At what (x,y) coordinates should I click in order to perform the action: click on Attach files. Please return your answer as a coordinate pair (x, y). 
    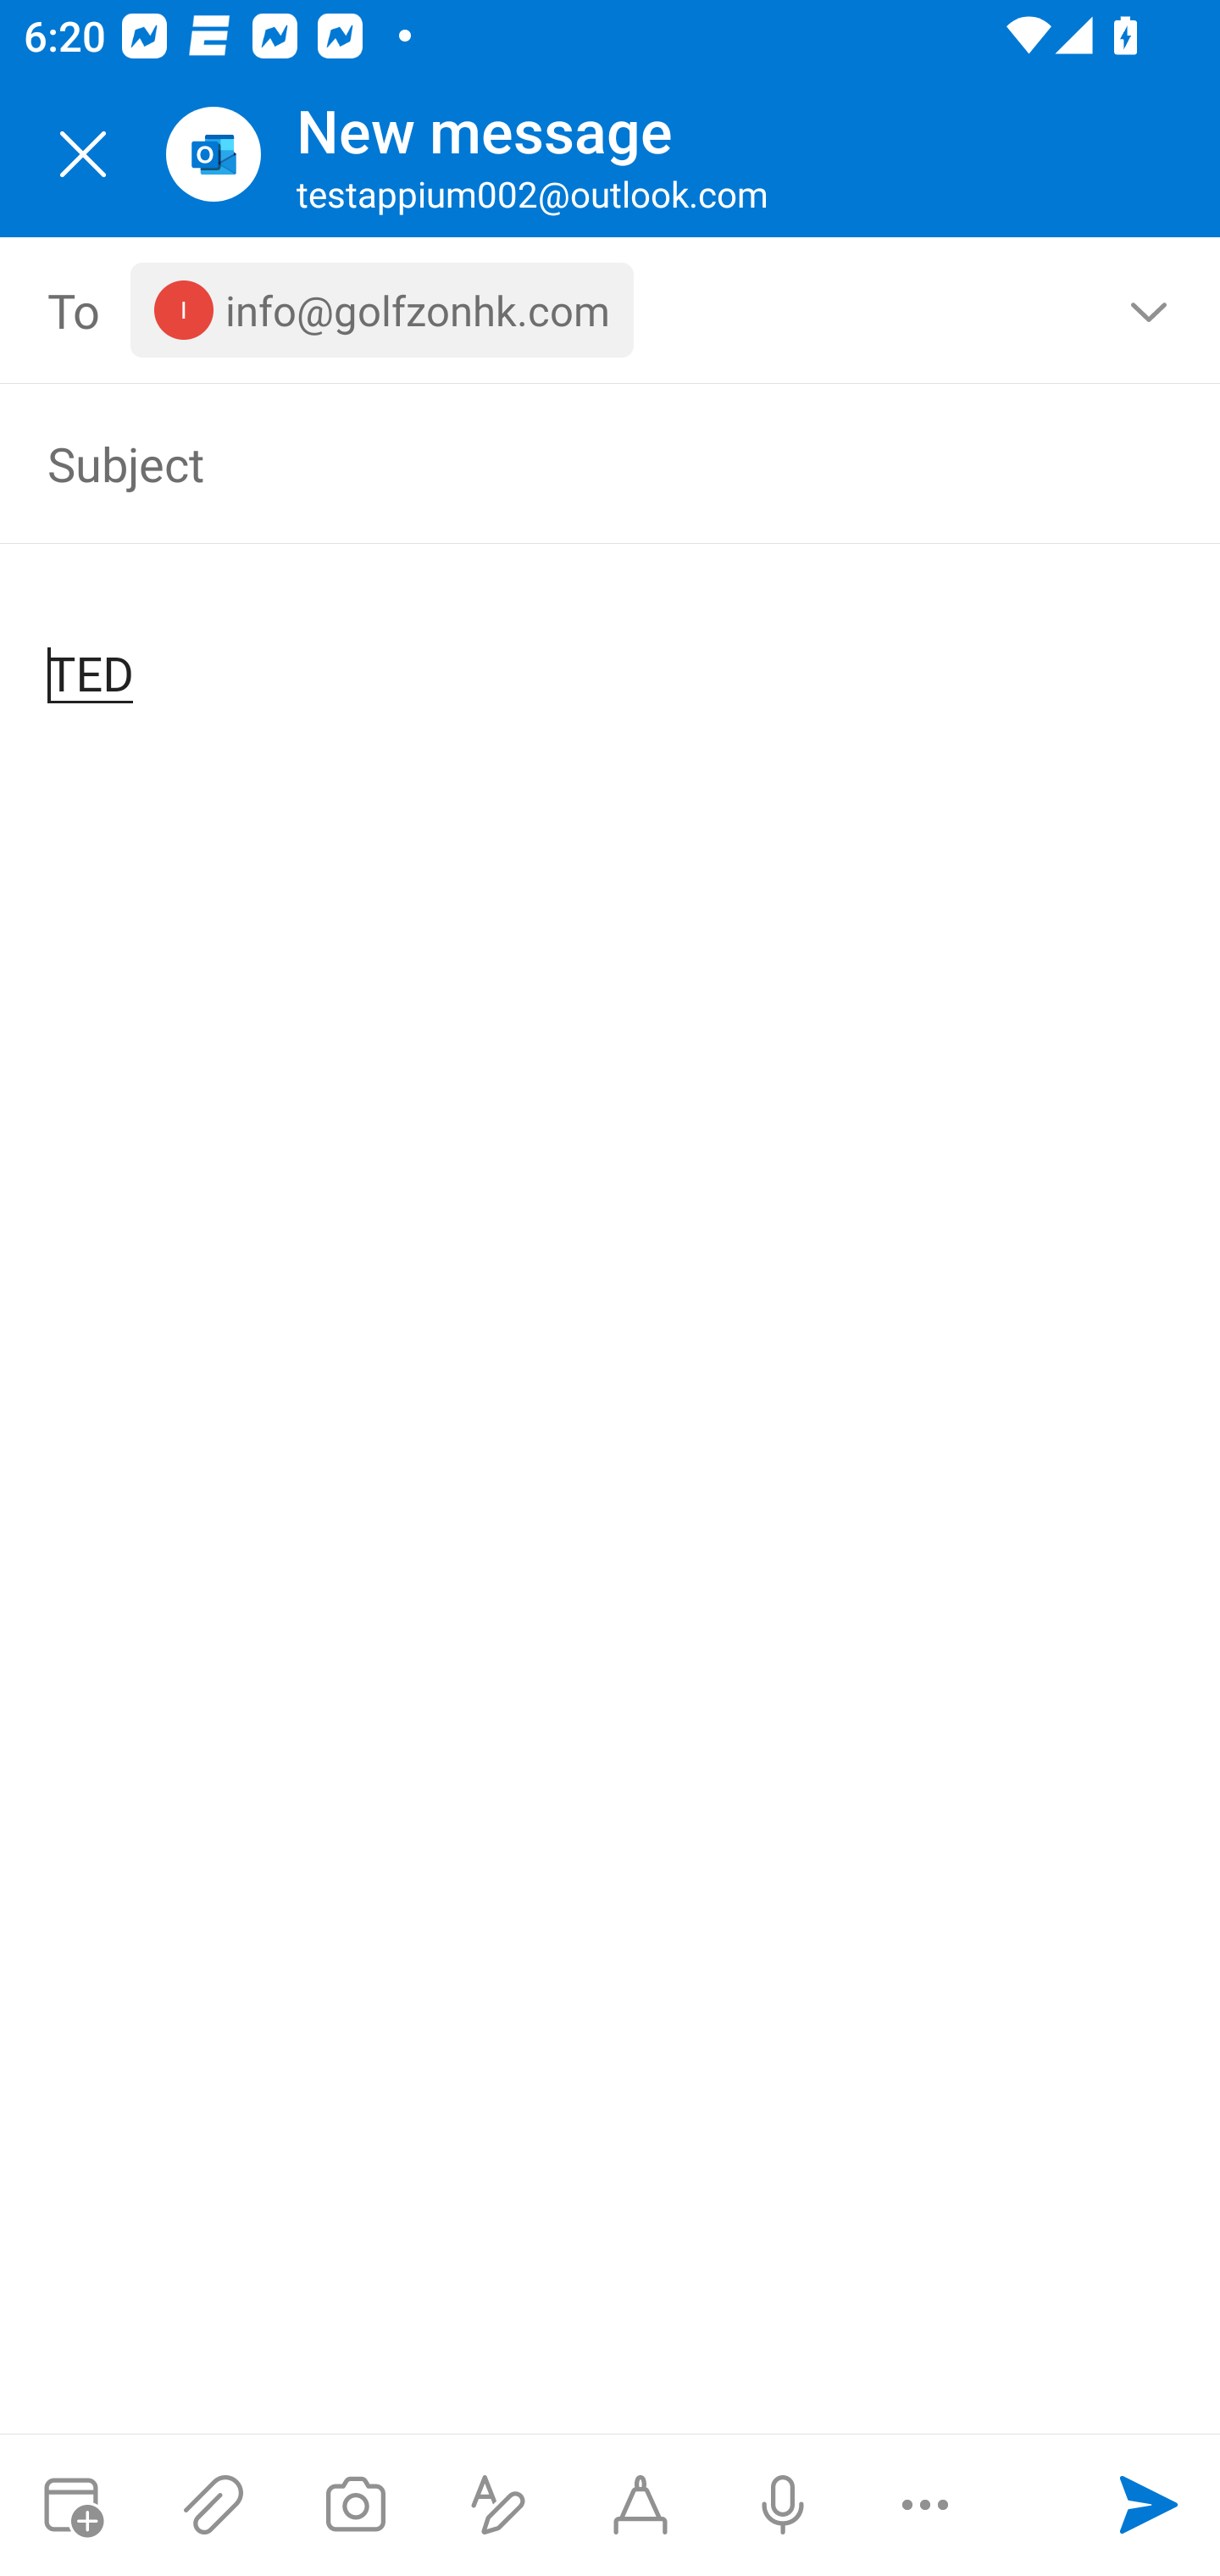
    Looking at the image, I should click on (213, 2505).